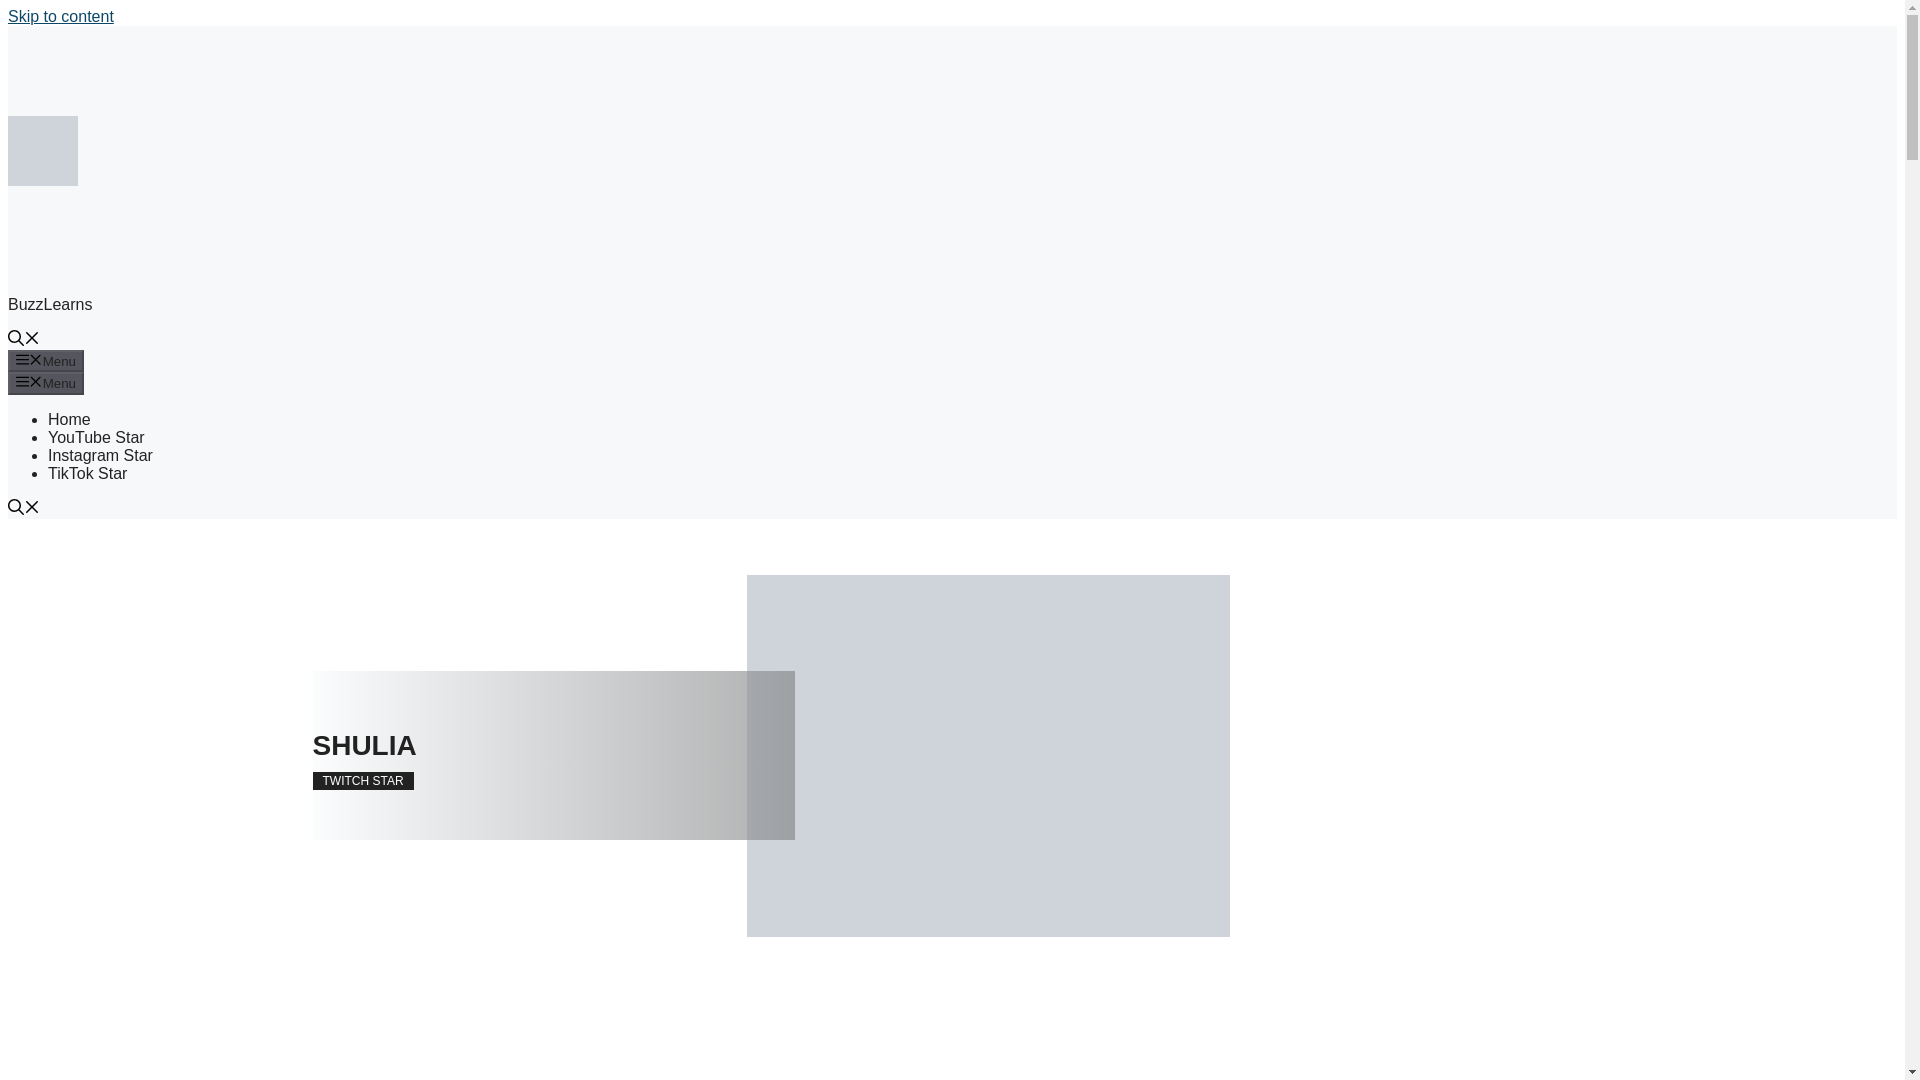  Describe the element at coordinates (87, 473) in the screenshot. I see `TikTok Star` at that location.